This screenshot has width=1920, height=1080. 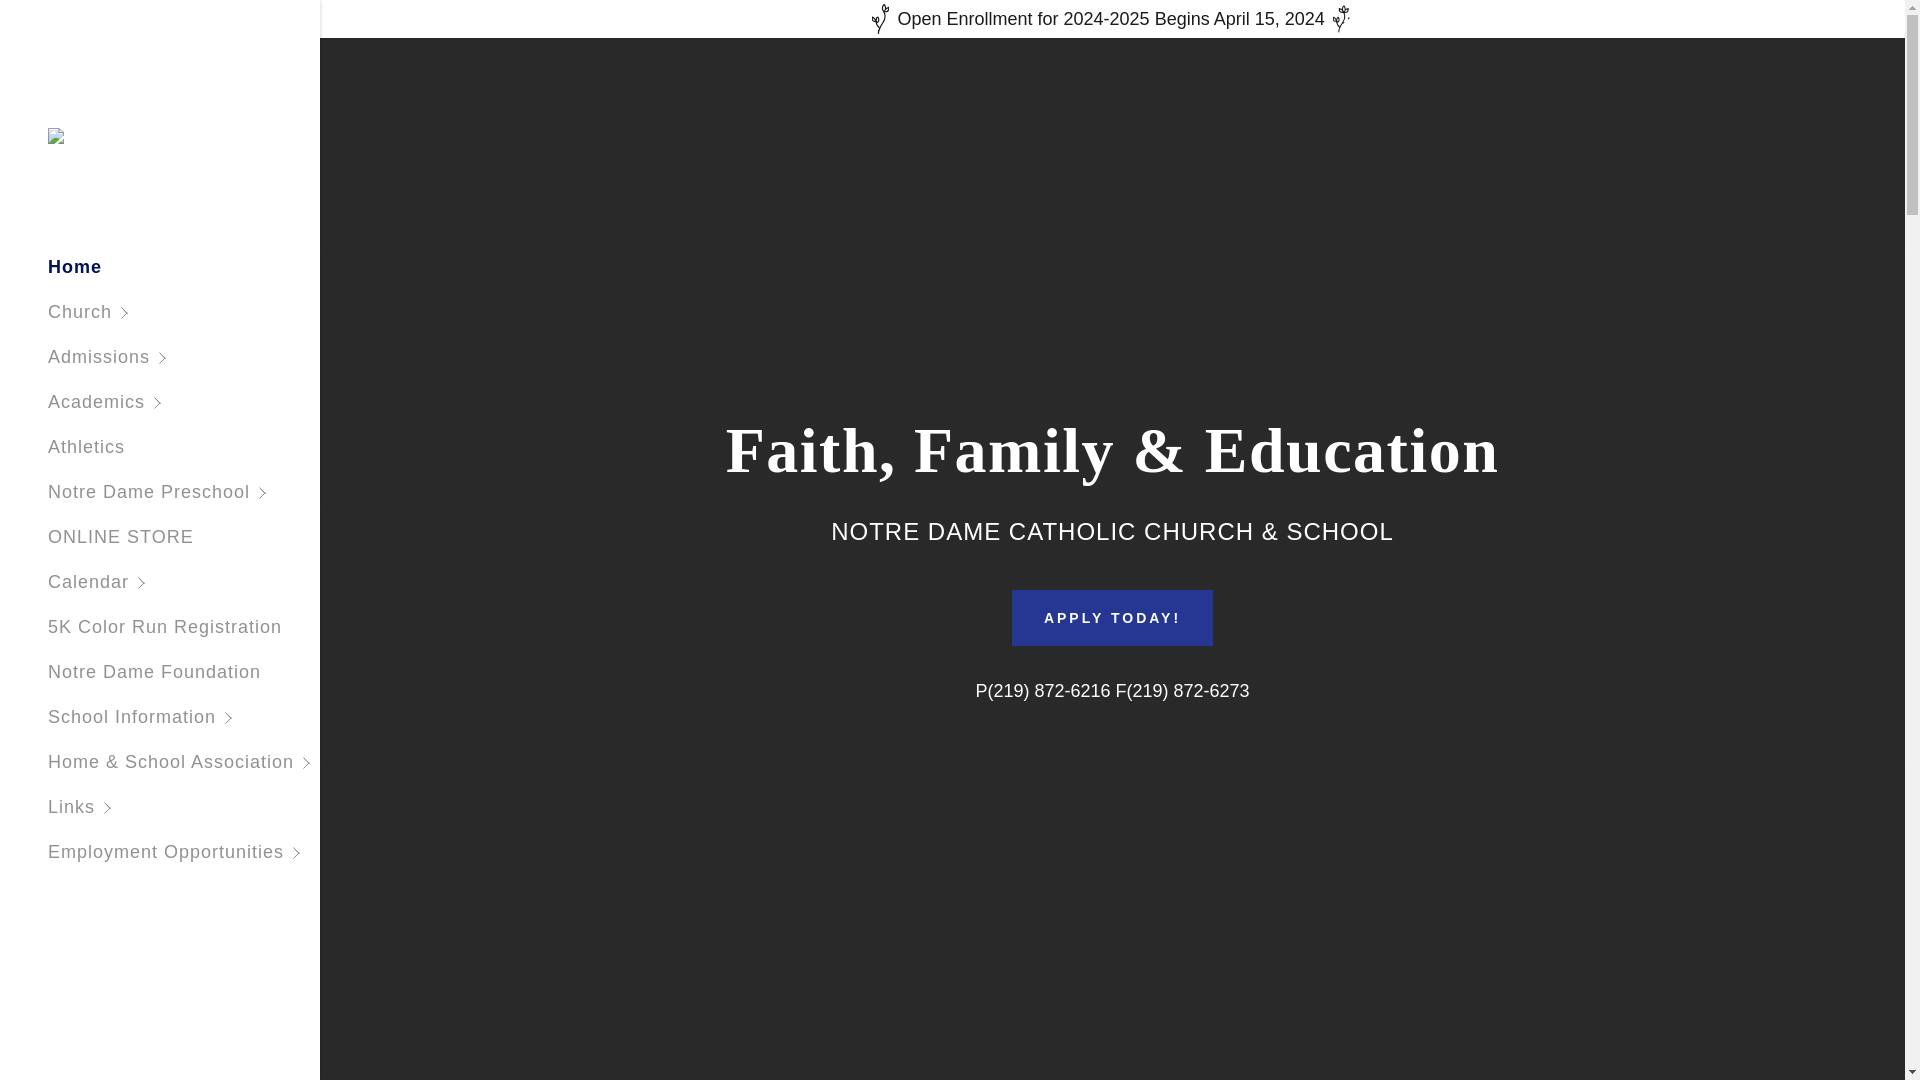 I want to click on Notre Dame Preschool, so click(x=184, y=492).